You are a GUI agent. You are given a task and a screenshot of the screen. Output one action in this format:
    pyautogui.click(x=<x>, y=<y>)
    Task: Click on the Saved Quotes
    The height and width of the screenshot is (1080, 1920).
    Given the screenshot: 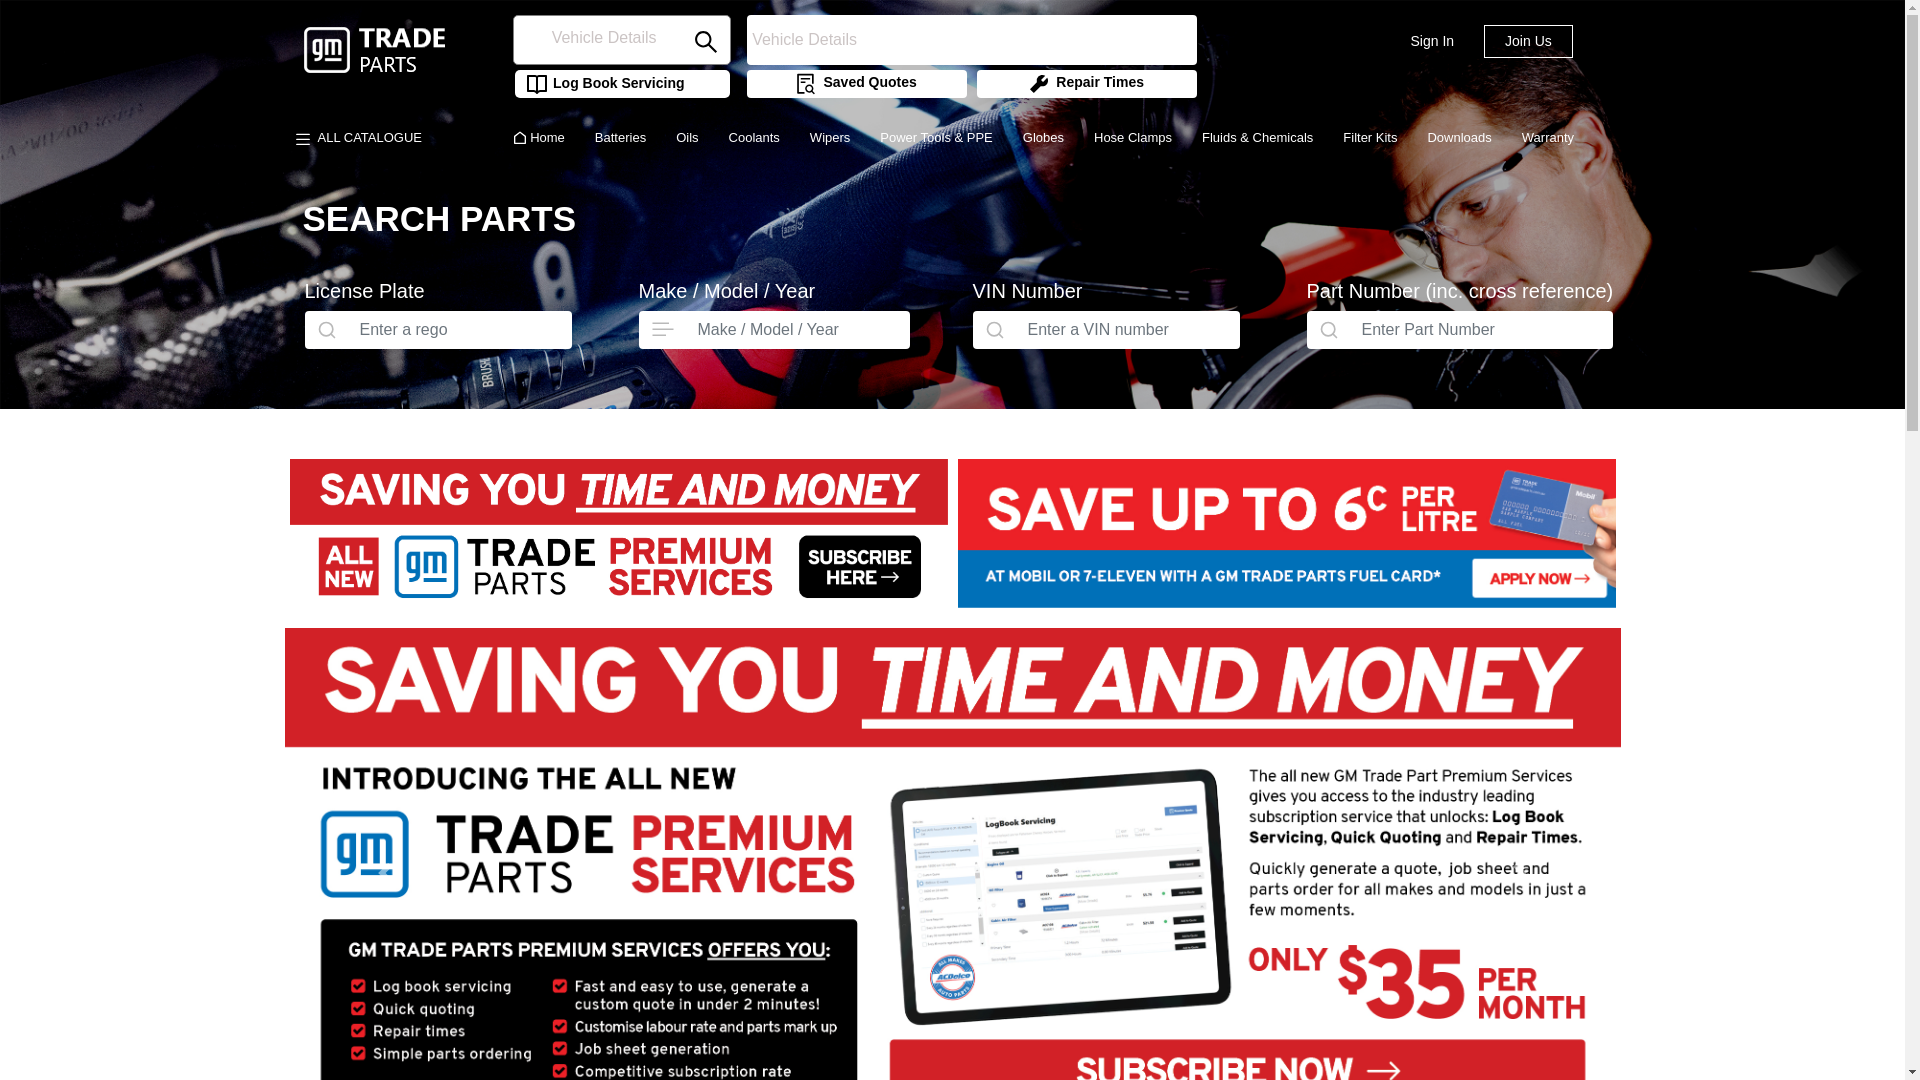 What is the action you would take?
    pyautogui.click(x=855, y=84)
    